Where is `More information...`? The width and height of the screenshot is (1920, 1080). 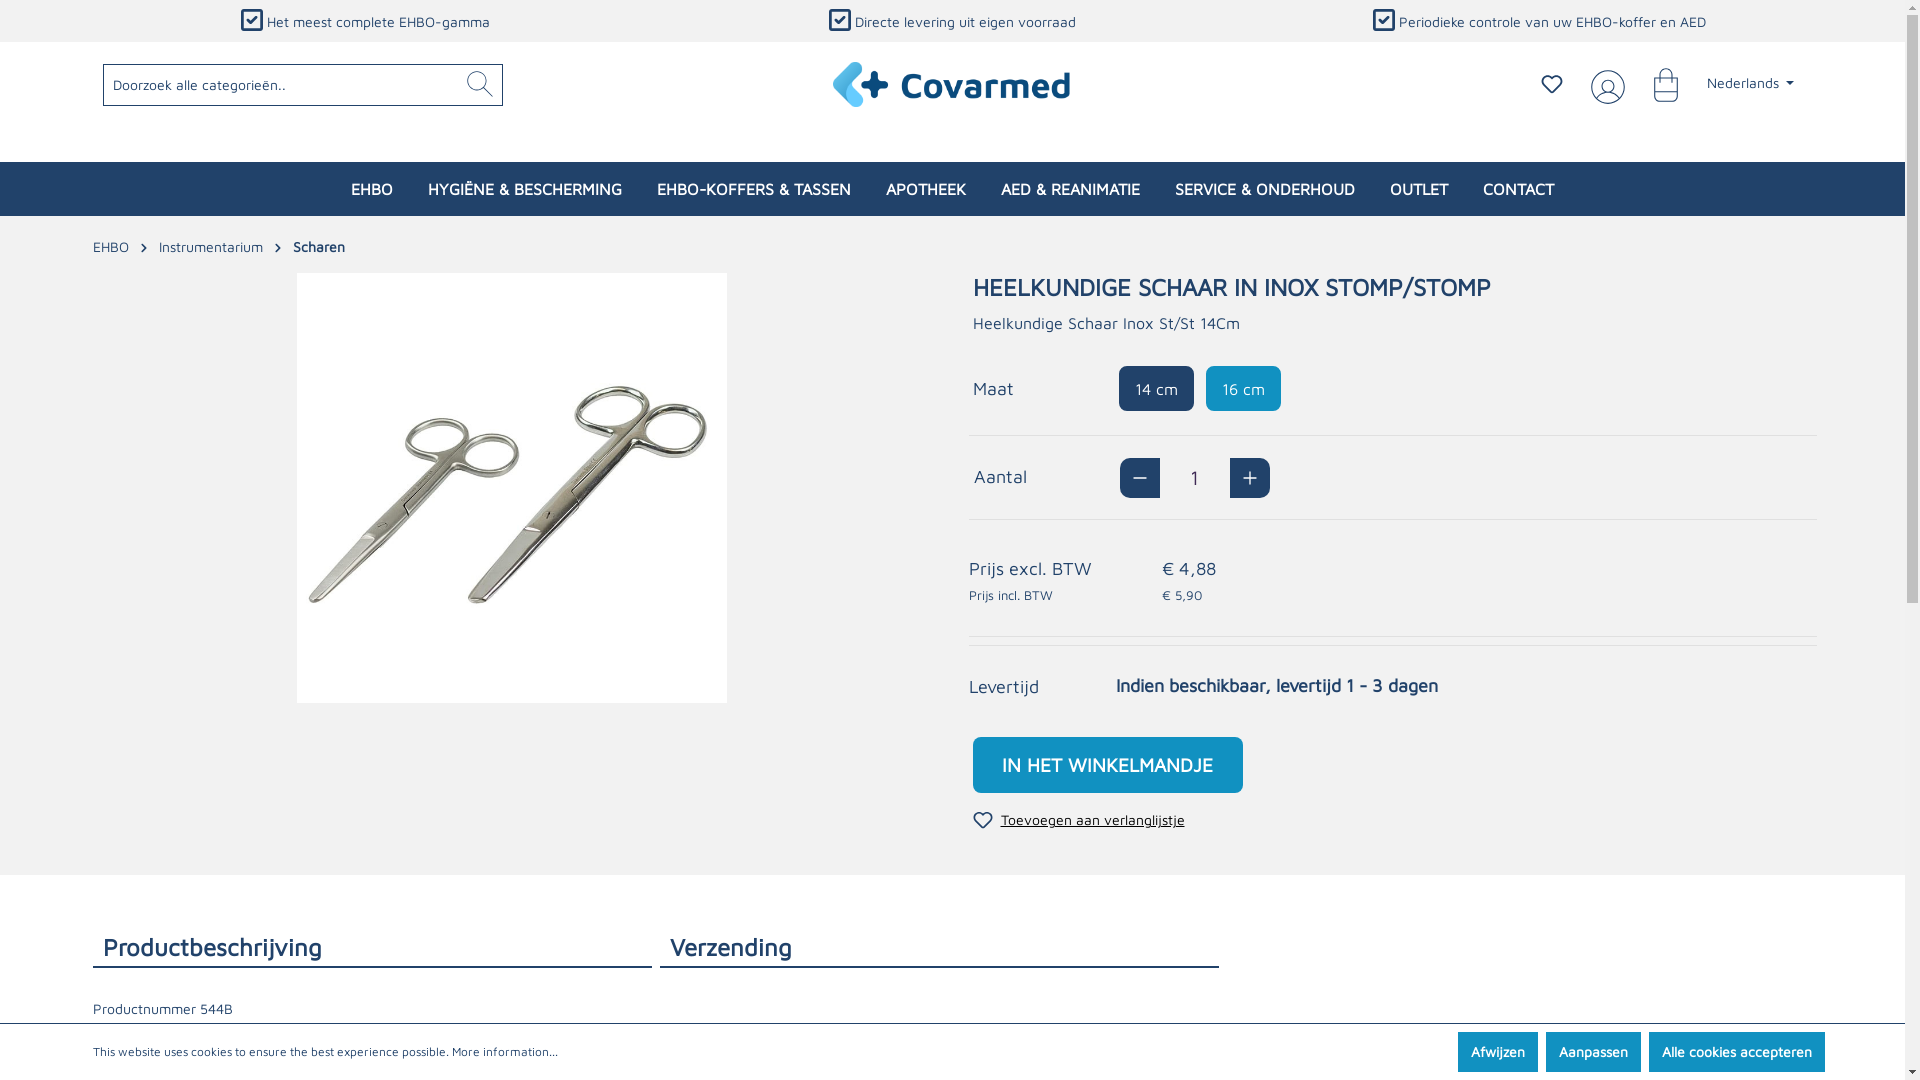
More information... is located at coordinates (505, 1052).